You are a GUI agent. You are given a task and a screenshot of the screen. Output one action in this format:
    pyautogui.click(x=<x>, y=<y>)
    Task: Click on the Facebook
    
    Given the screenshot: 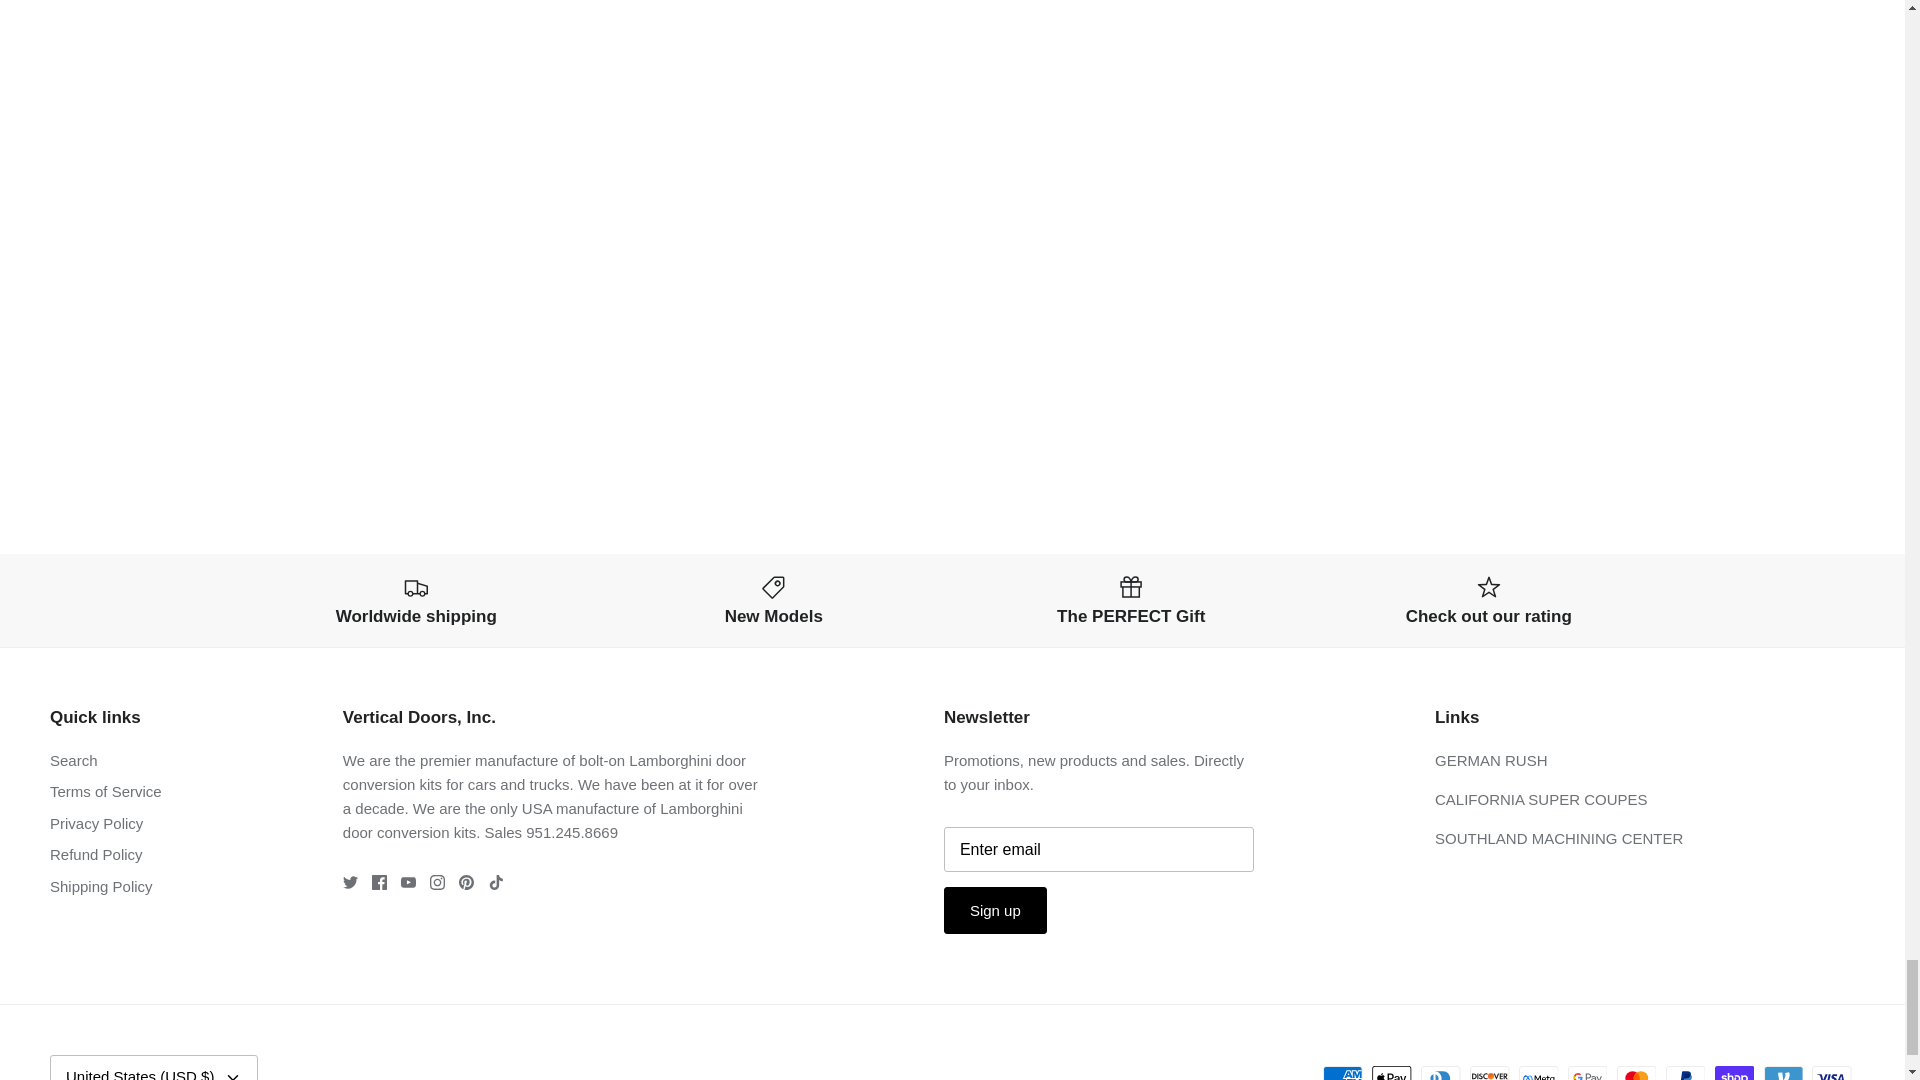 What is the action you would take?
    pyautogui.click(x=380, y=882)
    